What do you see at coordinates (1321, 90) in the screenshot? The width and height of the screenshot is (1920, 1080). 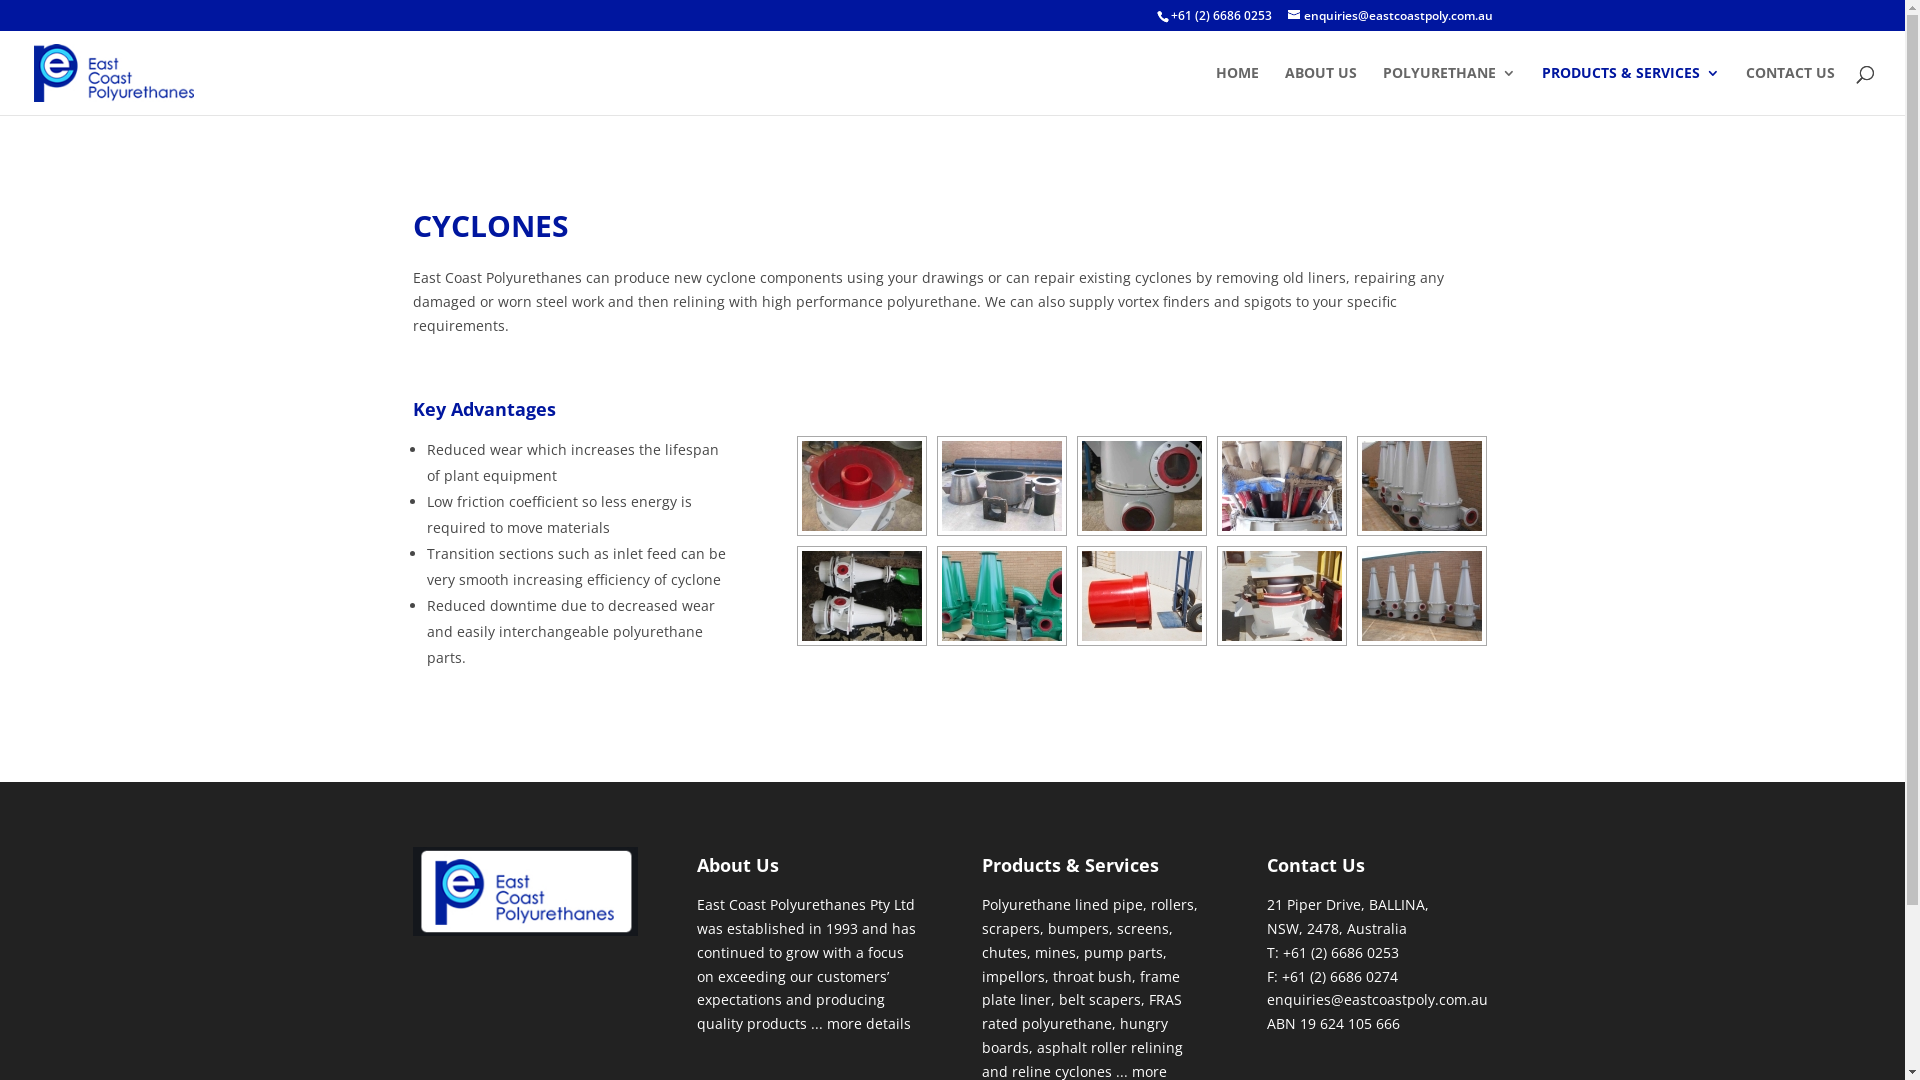 I see `ABOUT US` at bounding box center [1321, 90].